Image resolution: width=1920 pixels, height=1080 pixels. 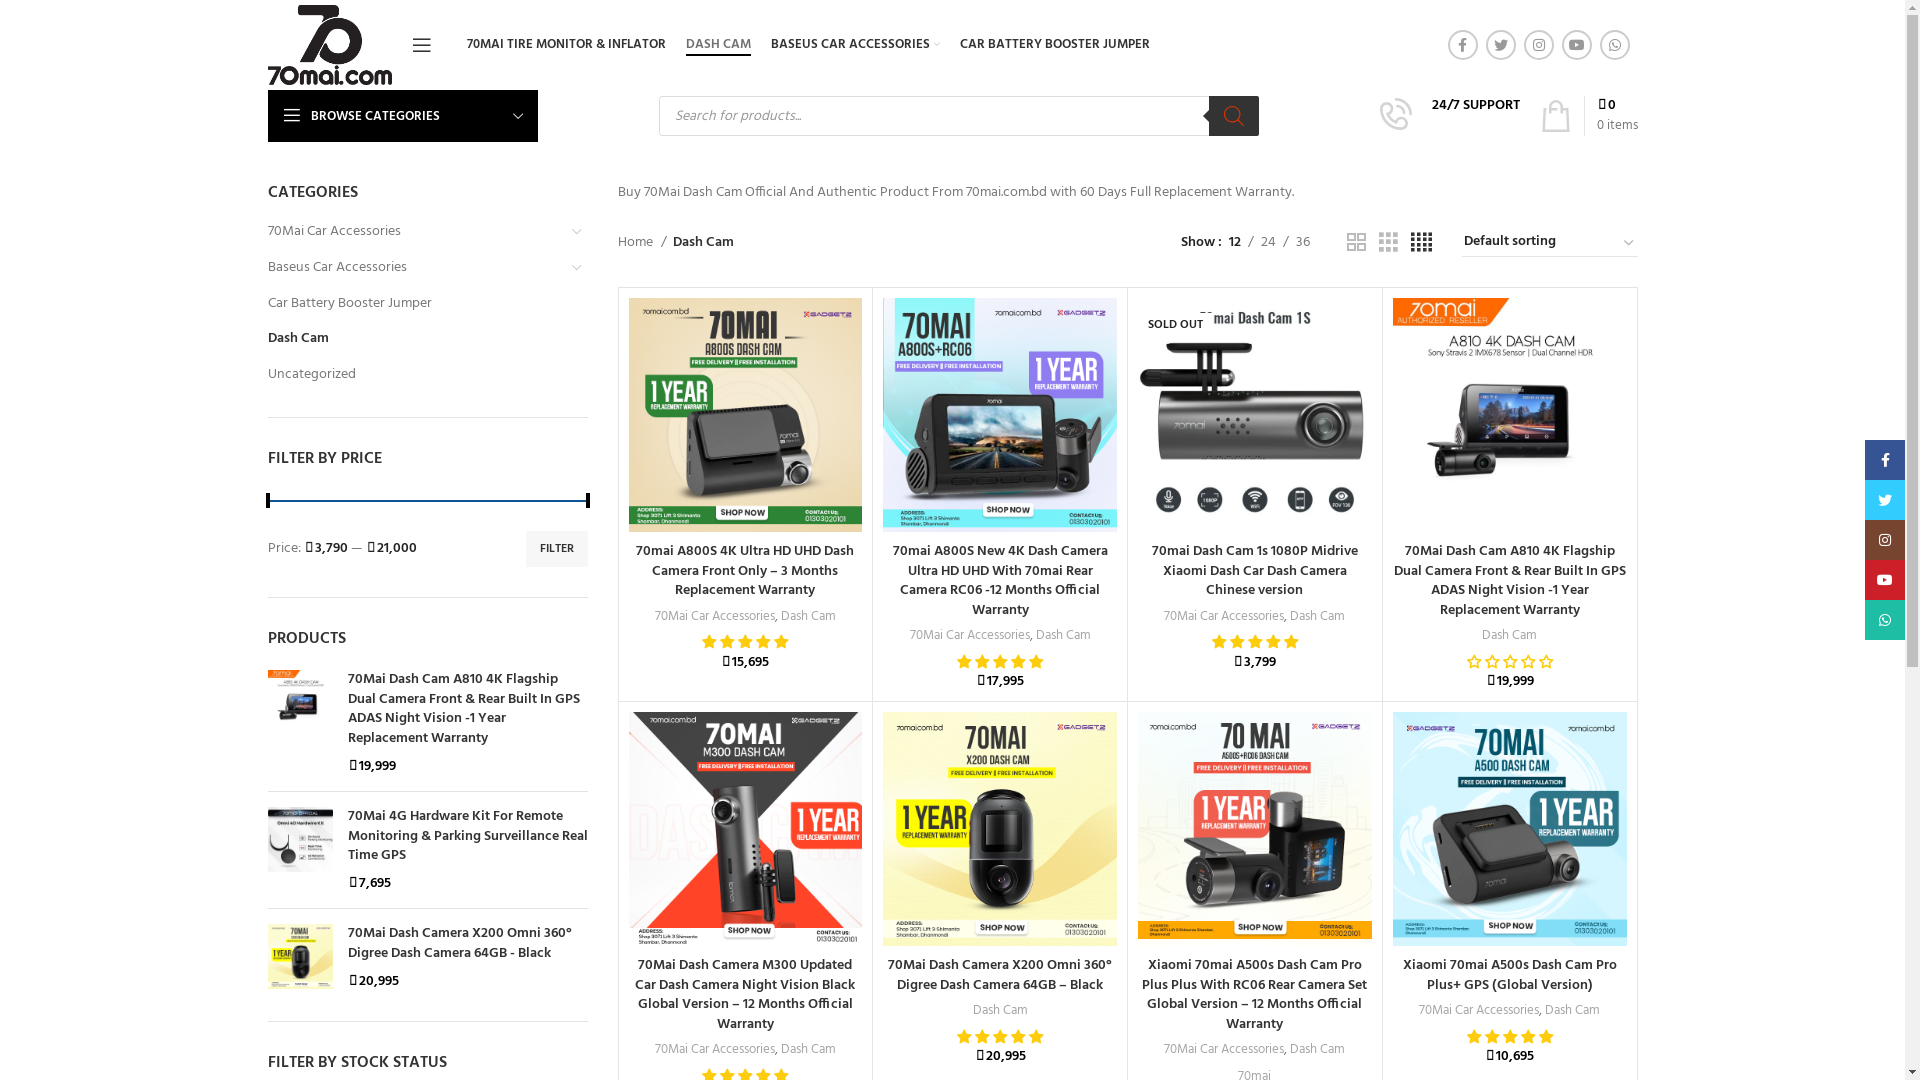 I want to click on 70Mai Car Accessories, so click(x=1224, y=616).